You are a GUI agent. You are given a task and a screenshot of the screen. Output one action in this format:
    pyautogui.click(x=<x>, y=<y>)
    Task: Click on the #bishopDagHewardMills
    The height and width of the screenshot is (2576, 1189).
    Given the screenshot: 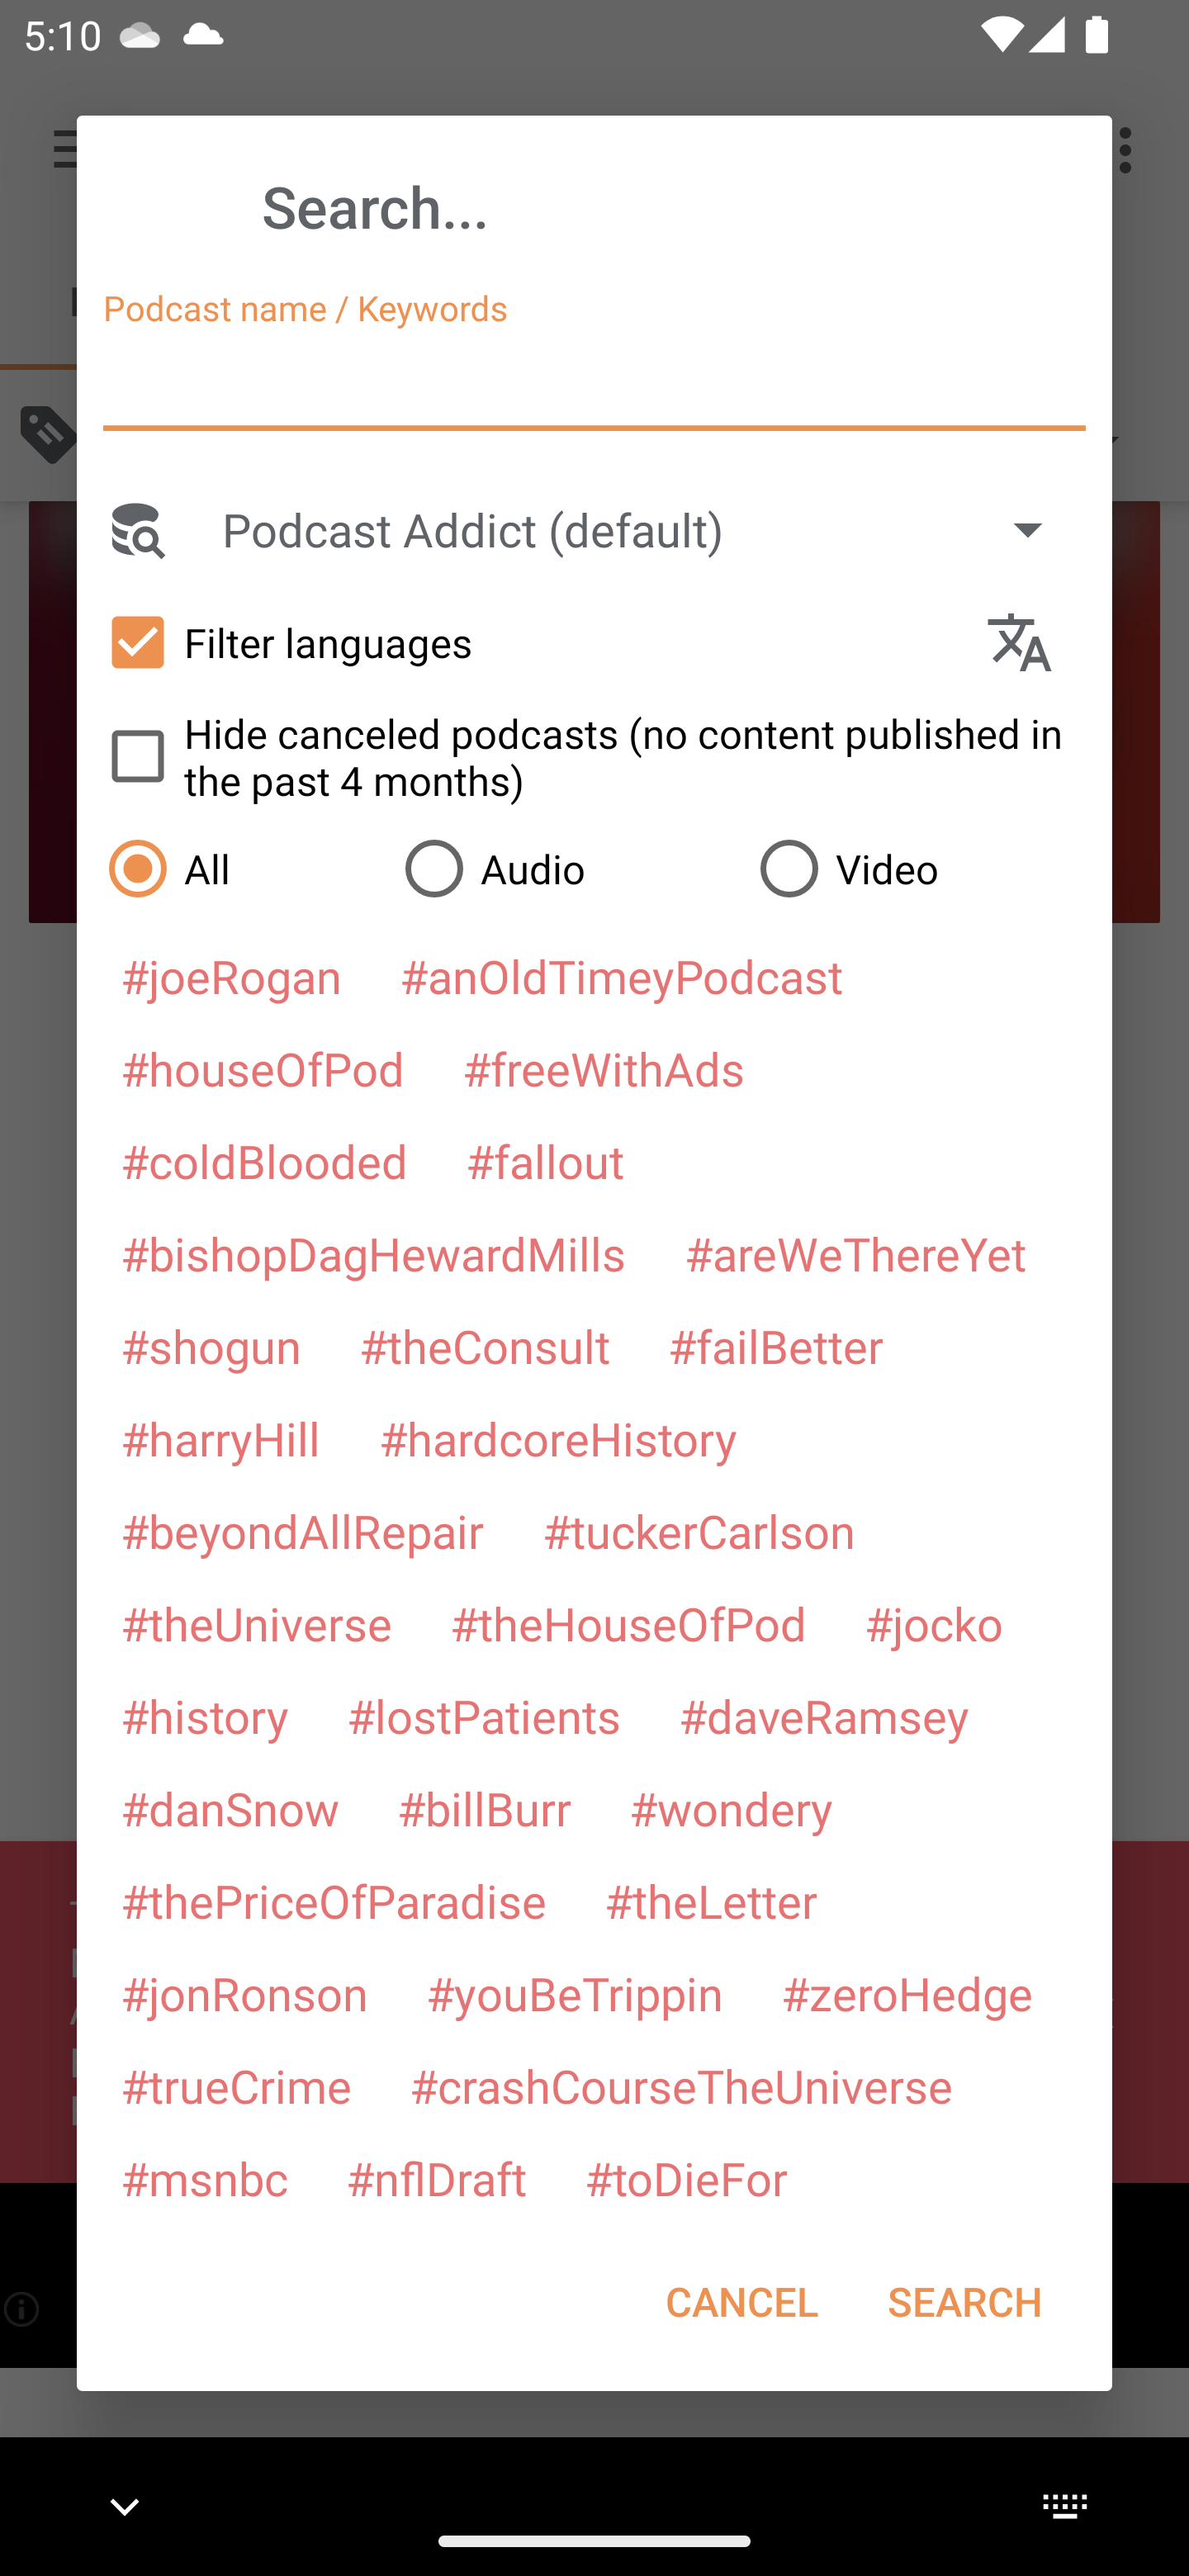 What is the action you would take?
    pyautogui.click(x=373, y=1252)
    